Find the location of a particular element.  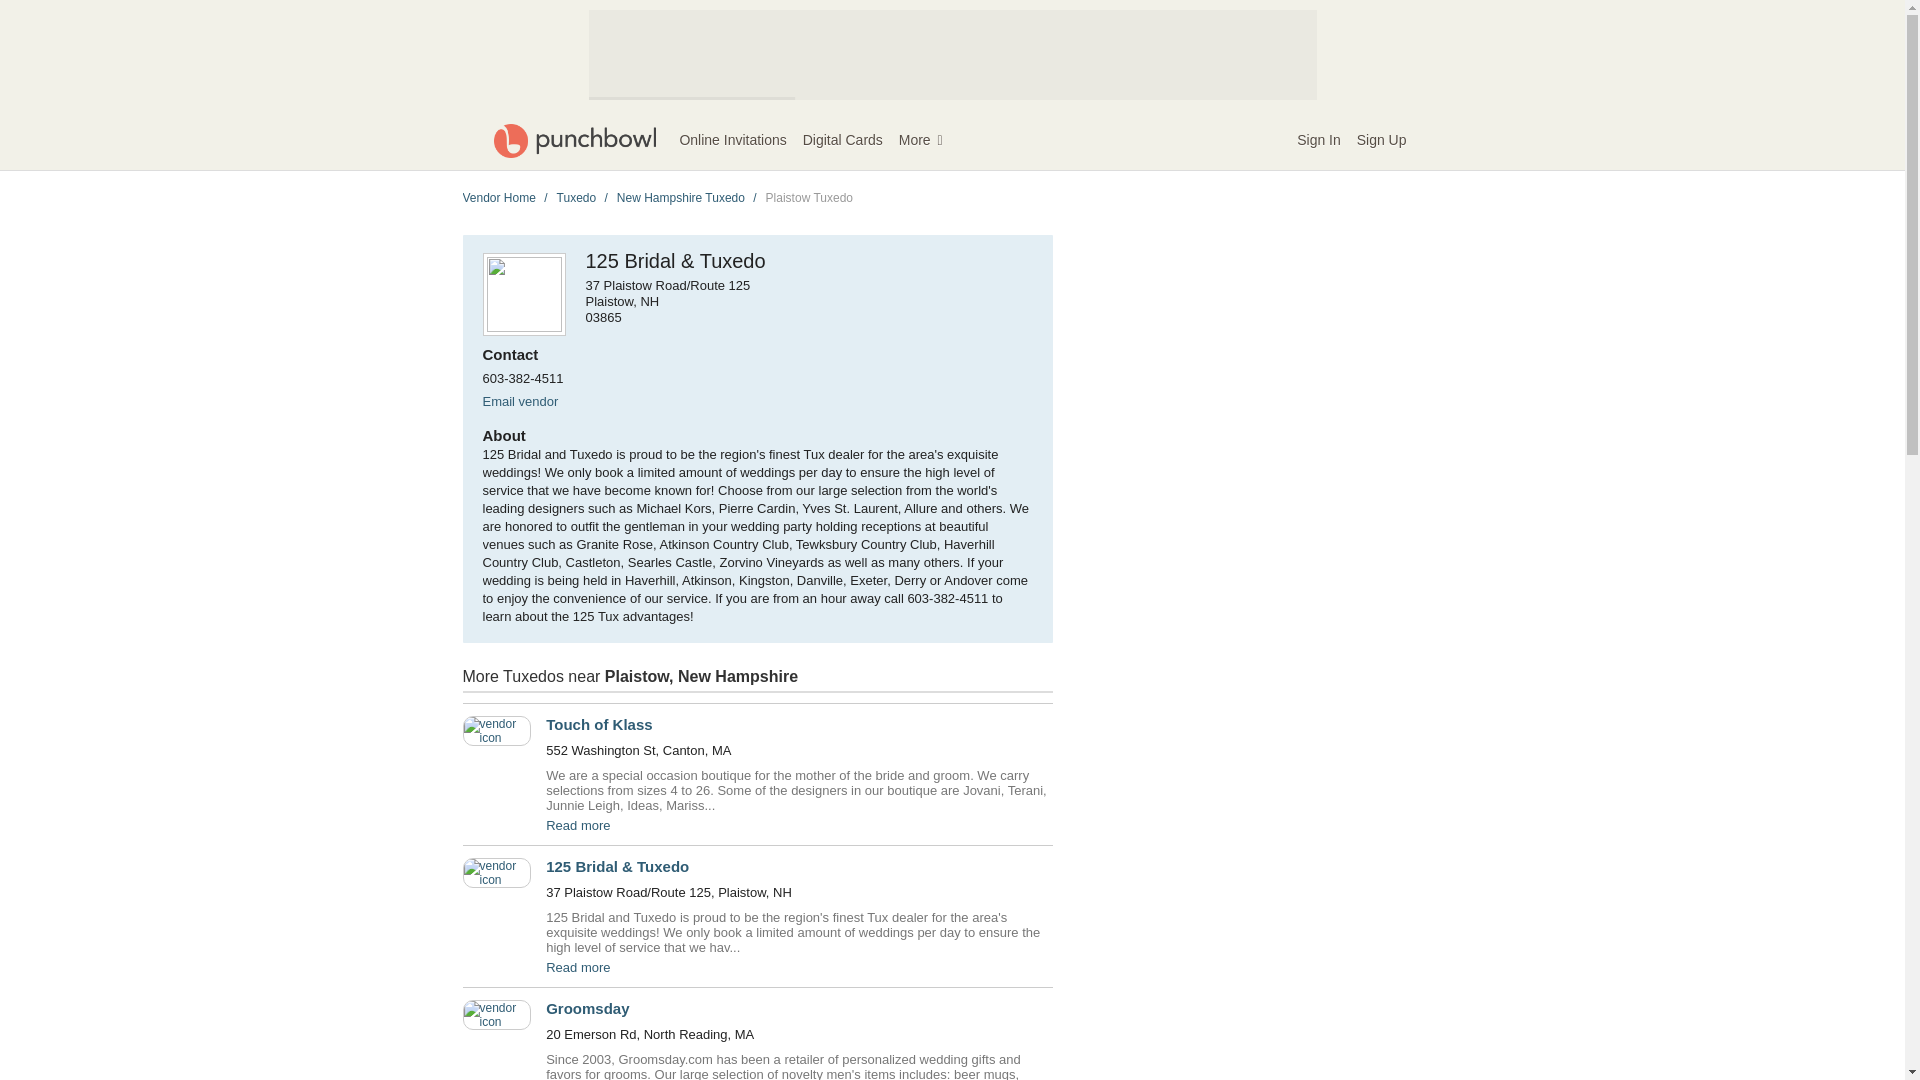

Vendor Home is located at coordinates (498, 198).